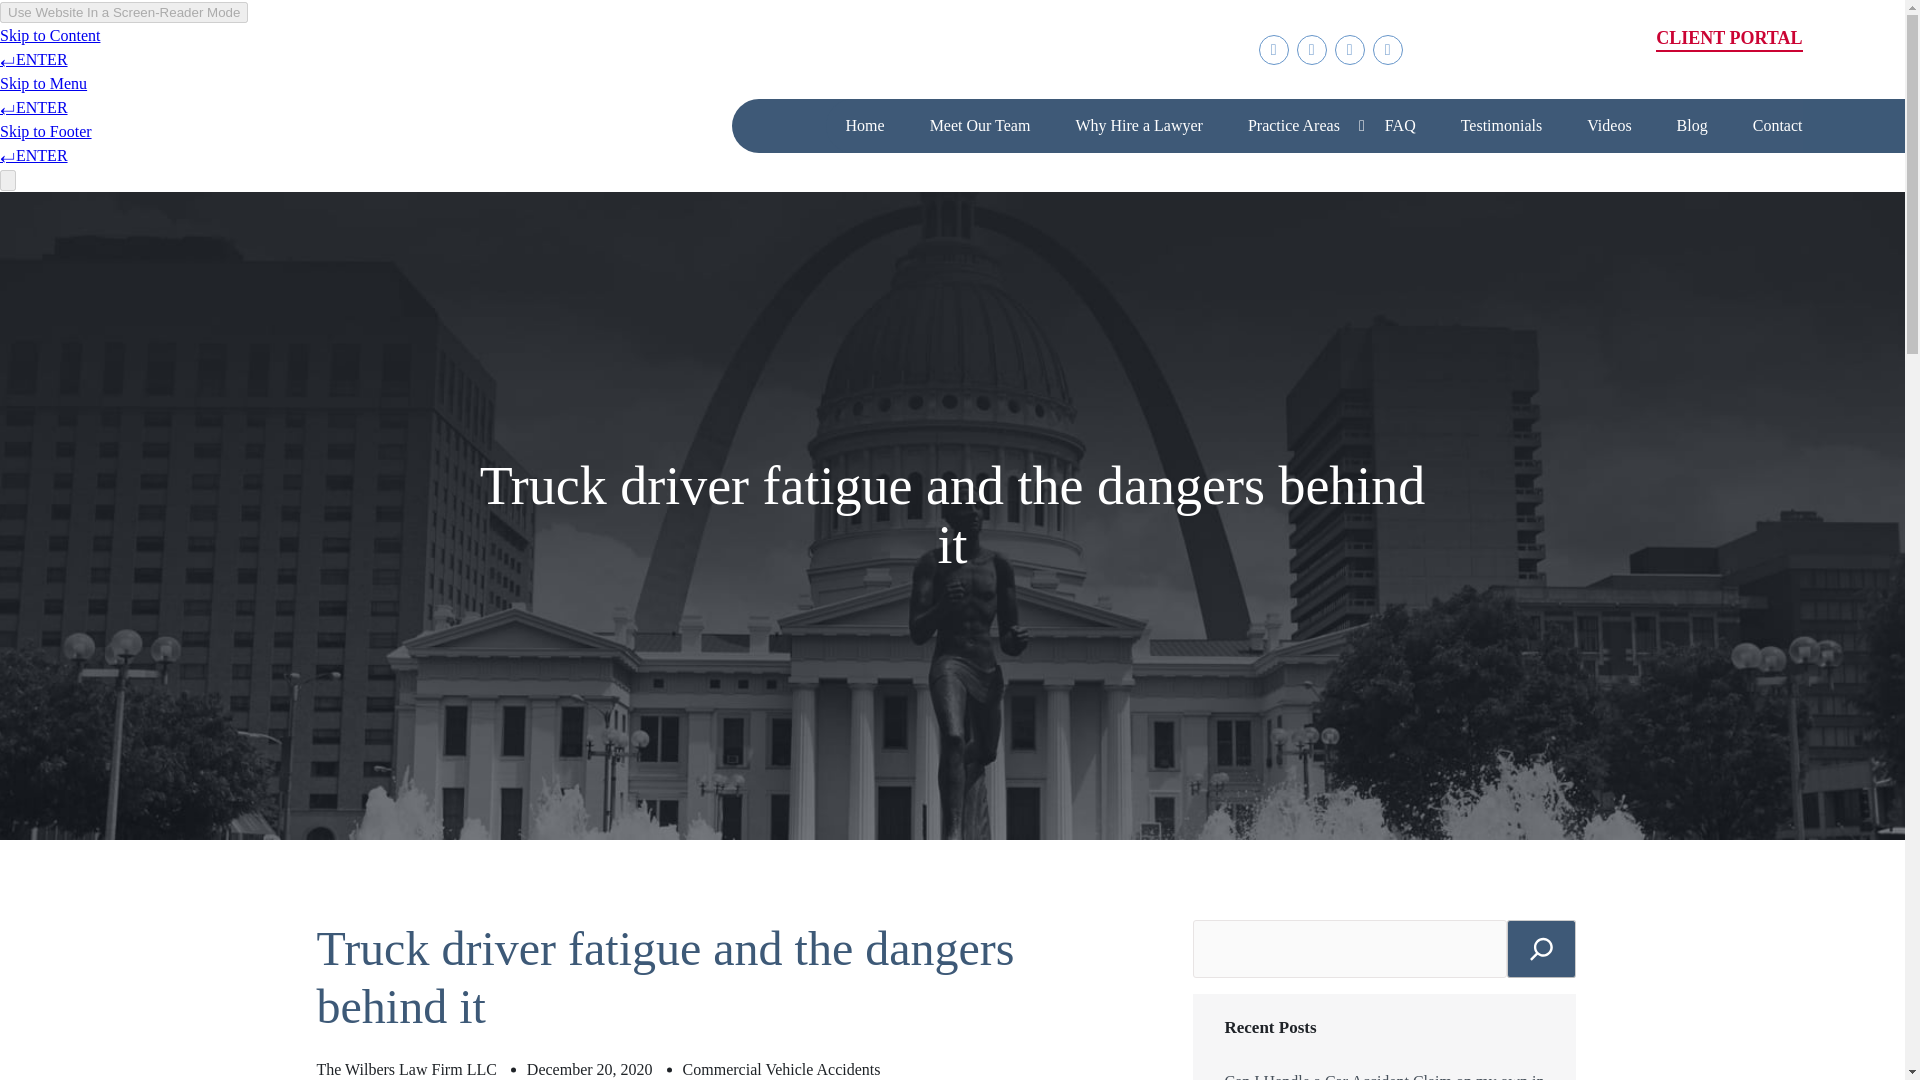  What do you see at coordinates (664, 977) in the screenshot?
I see `Truck driver fatigue and the dangers behind it` at bounding box center [664, 977].